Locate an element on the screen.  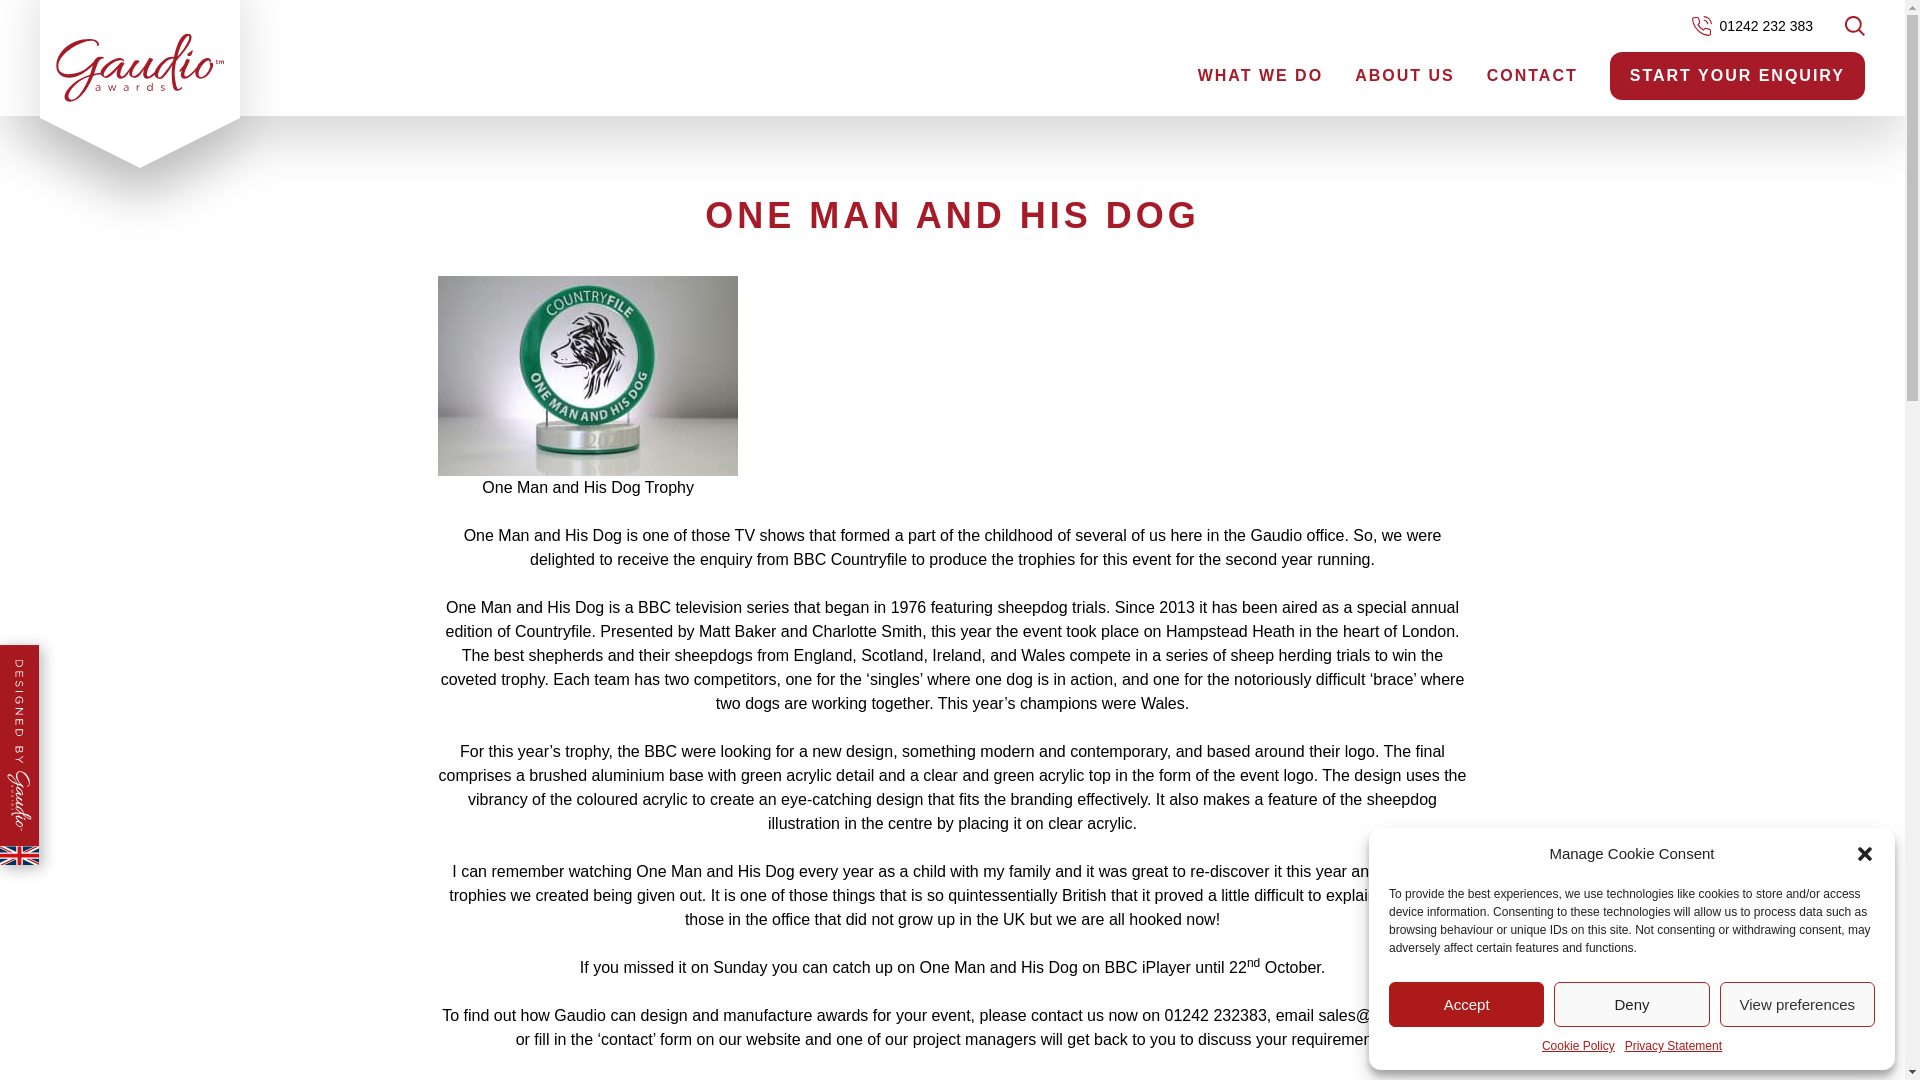
Deny is located at coordinates (1630, 1004).